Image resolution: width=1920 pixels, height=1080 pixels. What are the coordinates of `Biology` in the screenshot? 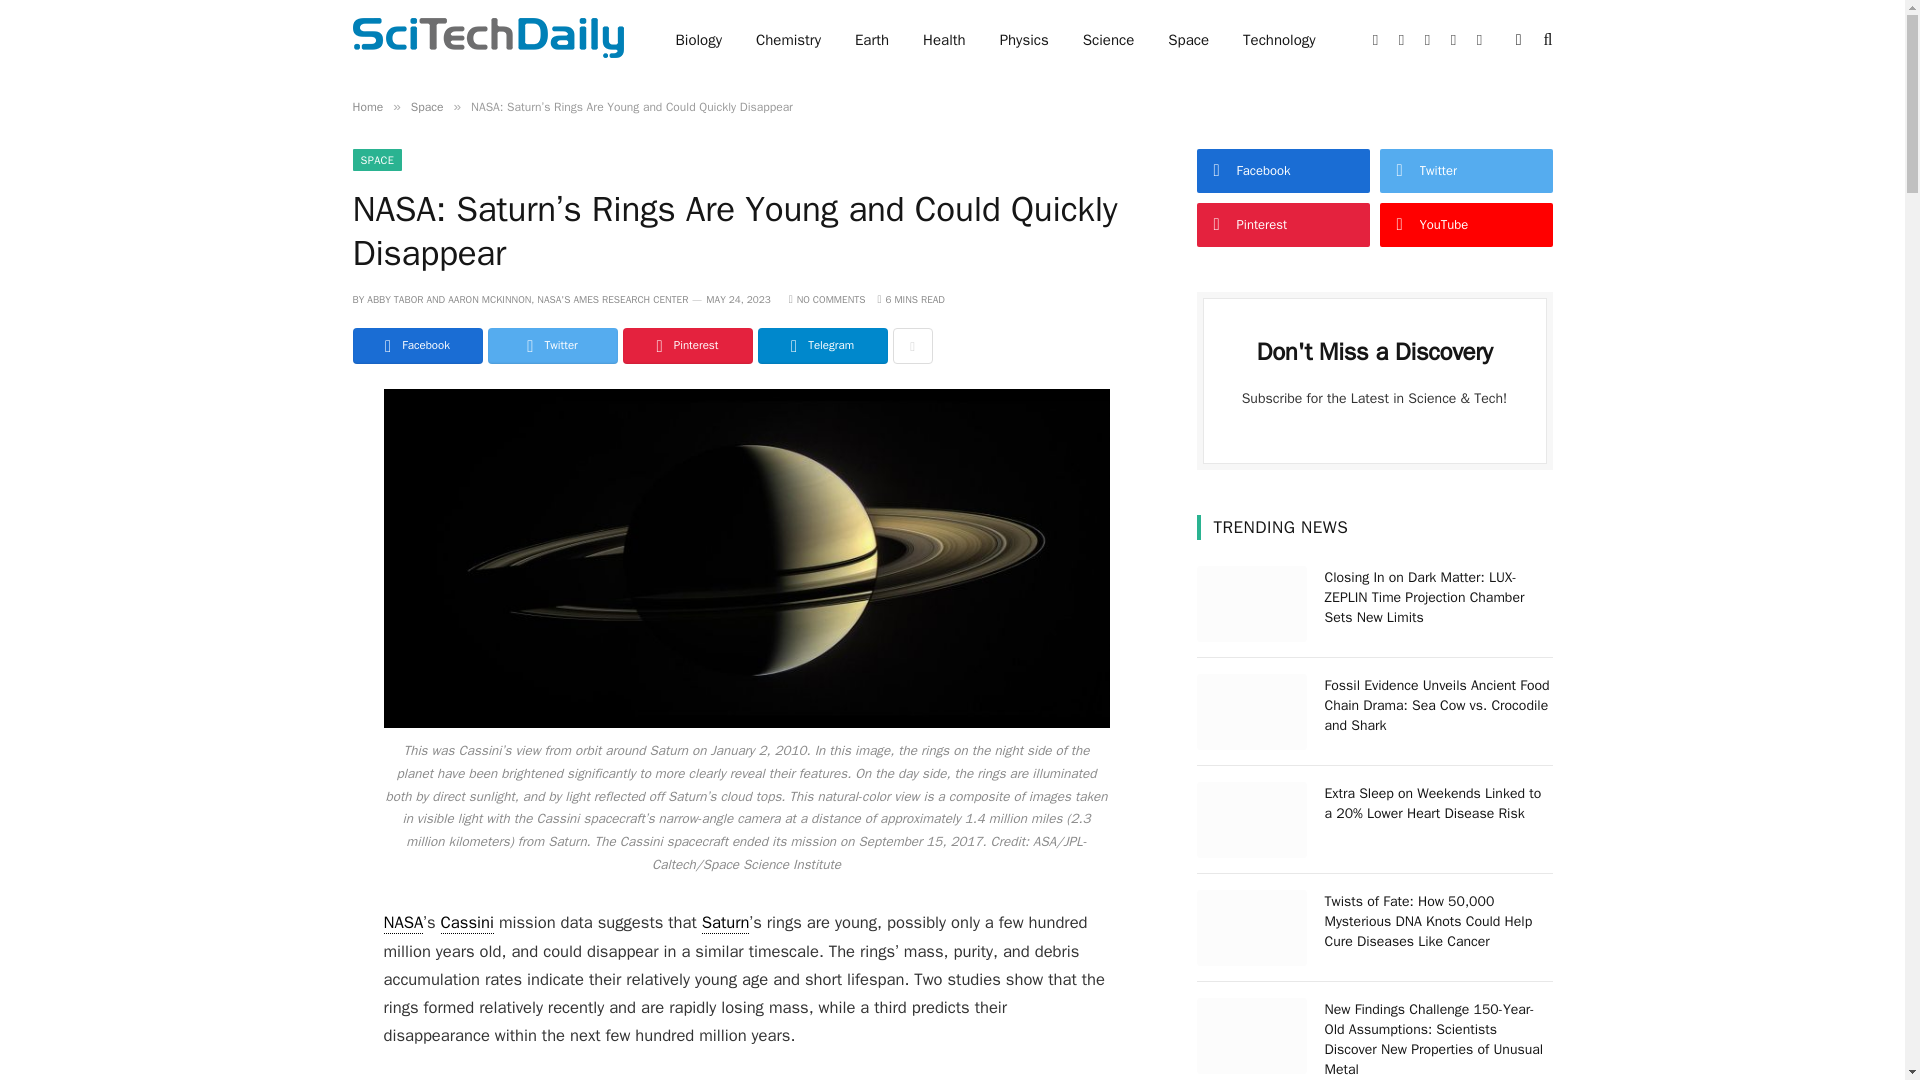 It's located at (698, 40).